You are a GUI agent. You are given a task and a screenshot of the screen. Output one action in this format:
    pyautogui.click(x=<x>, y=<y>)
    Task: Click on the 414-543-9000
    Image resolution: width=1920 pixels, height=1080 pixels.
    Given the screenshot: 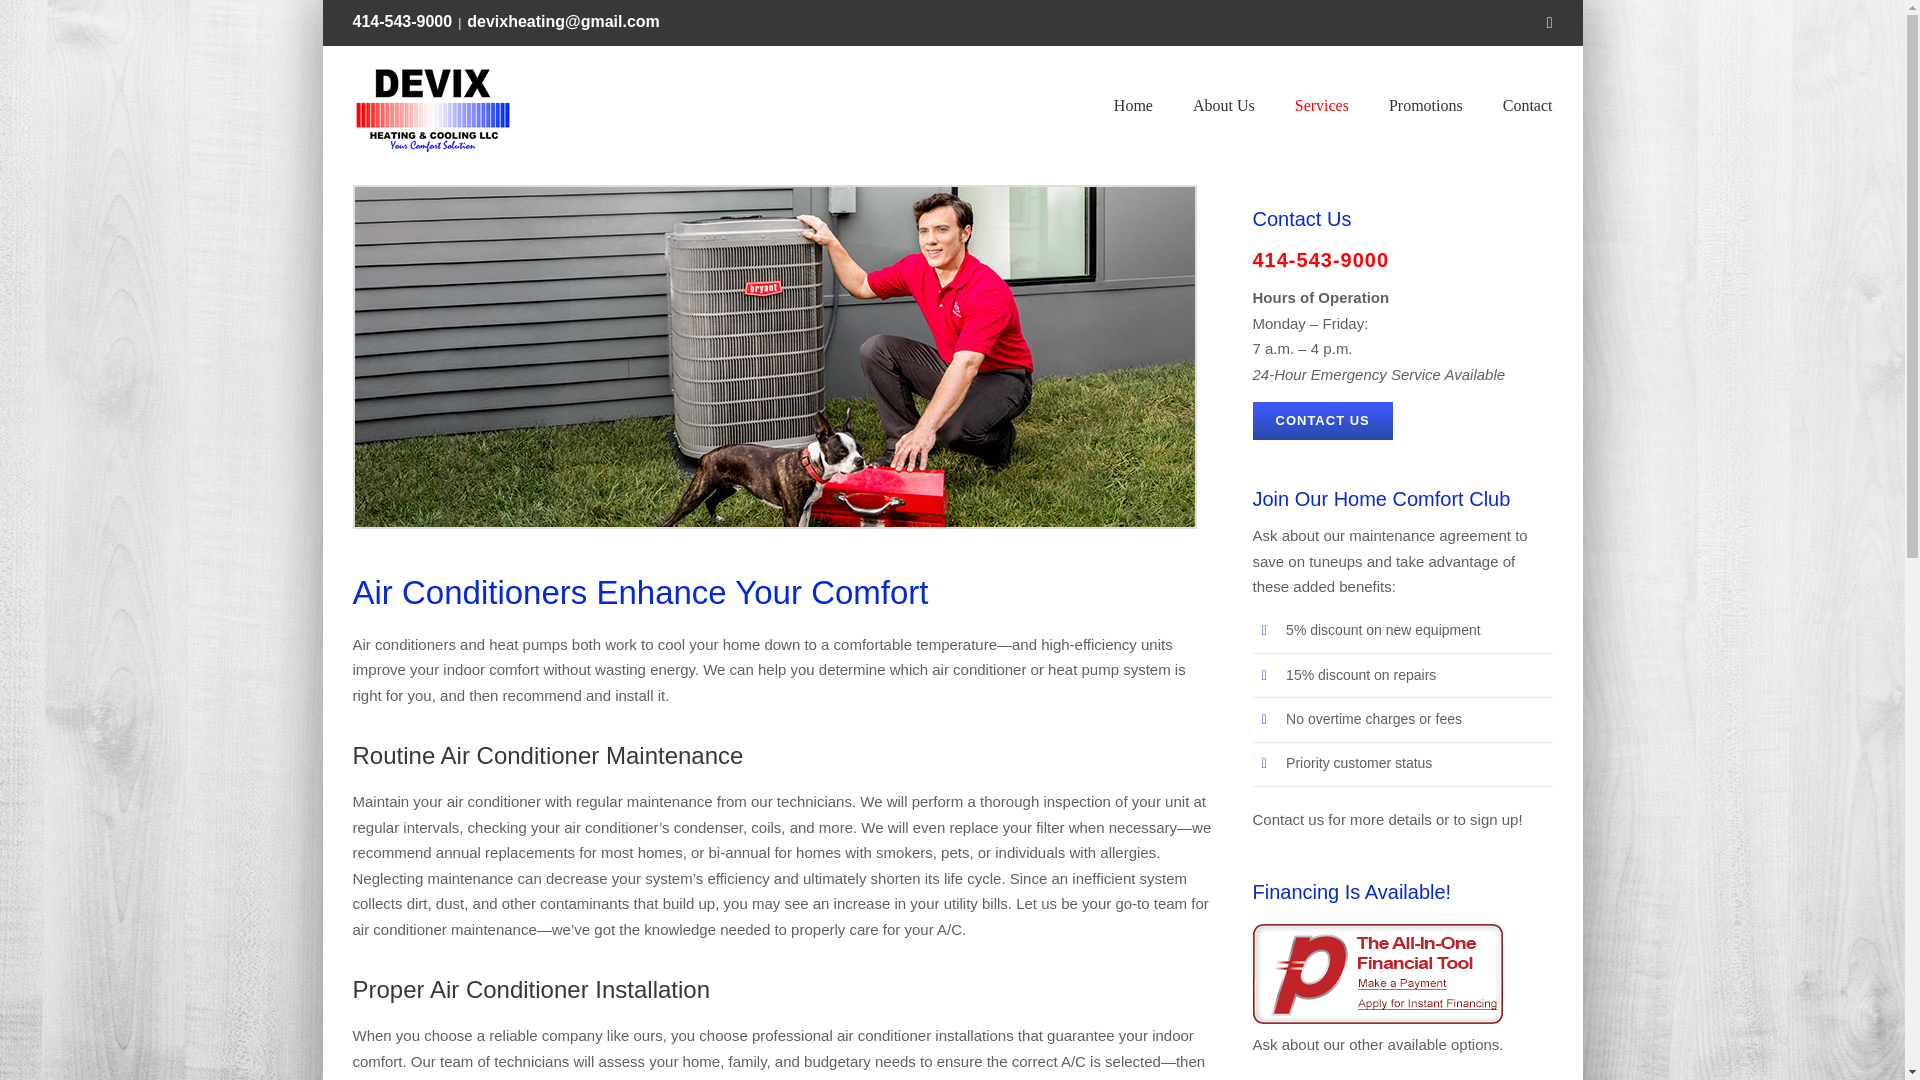 What is the action you would take?
    pyautogui.click(x=401, y=21)
    